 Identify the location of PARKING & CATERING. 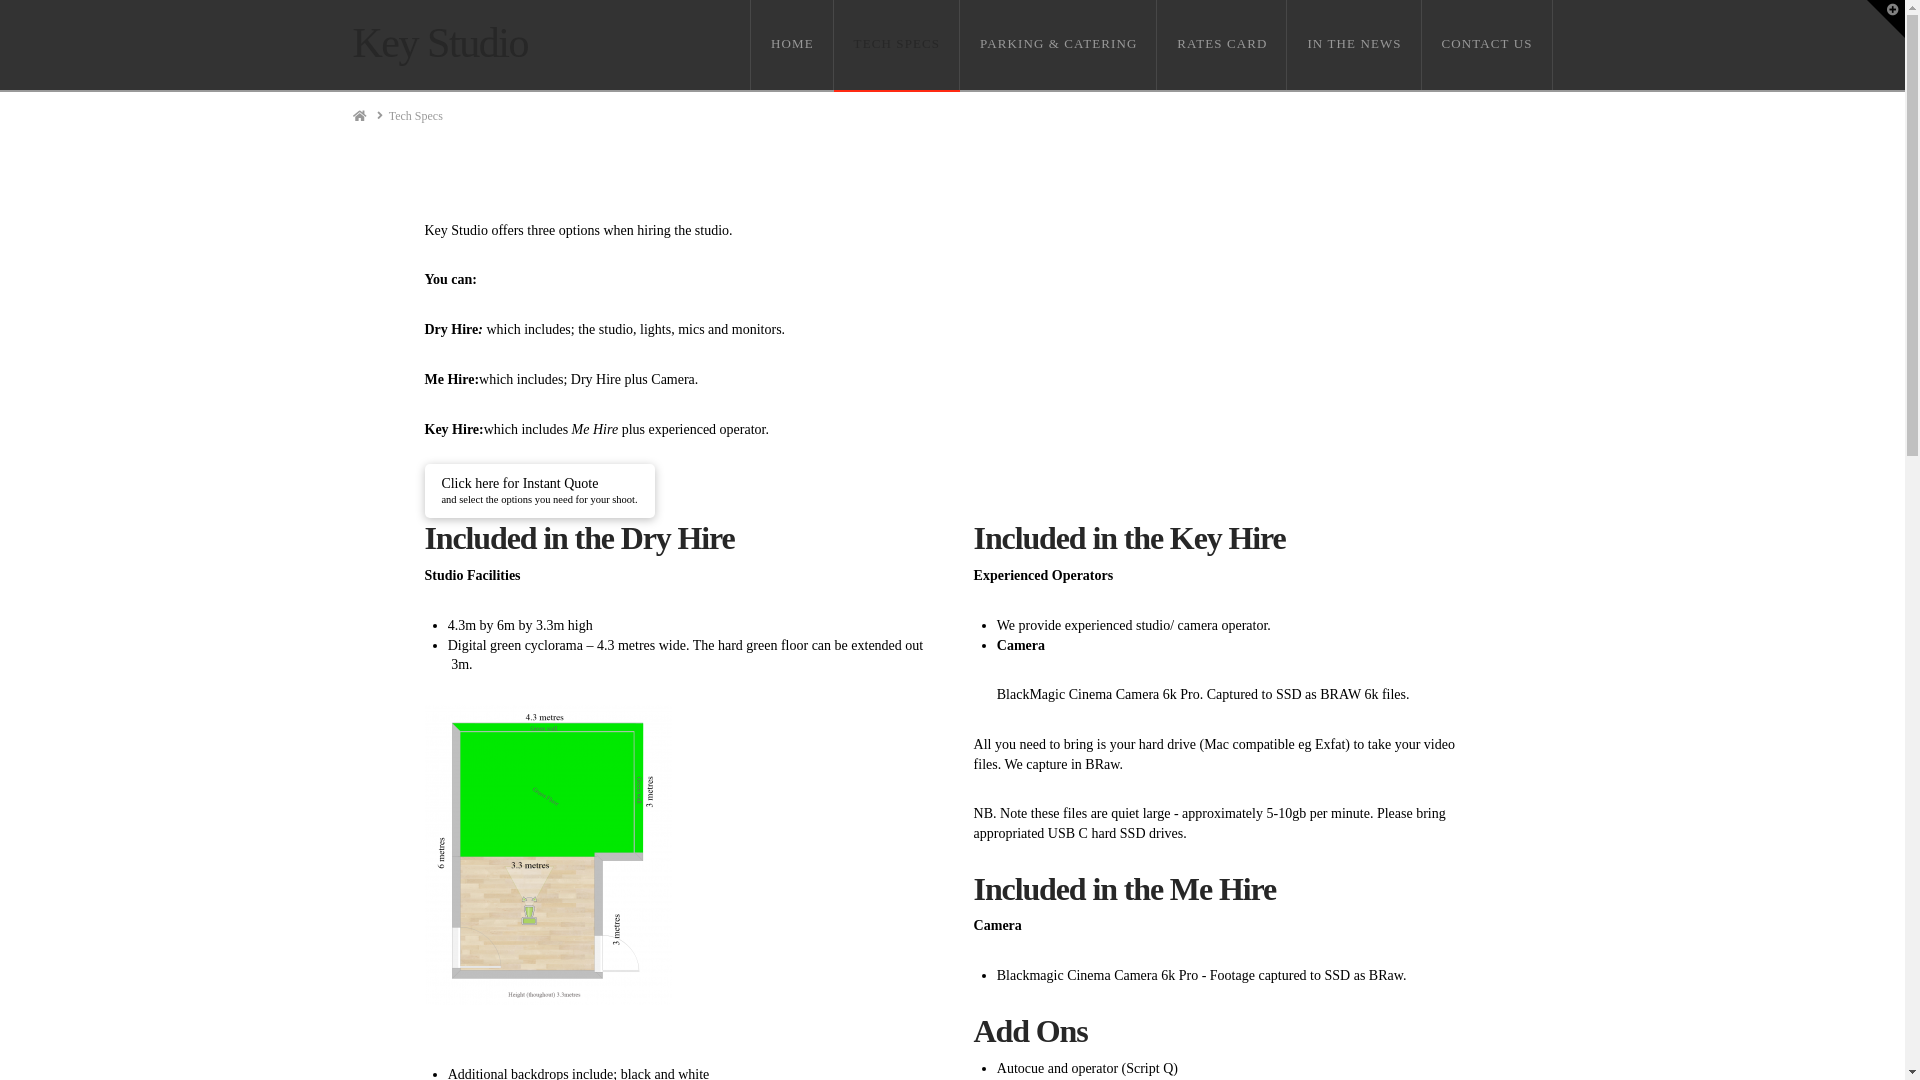
(1058, 45).